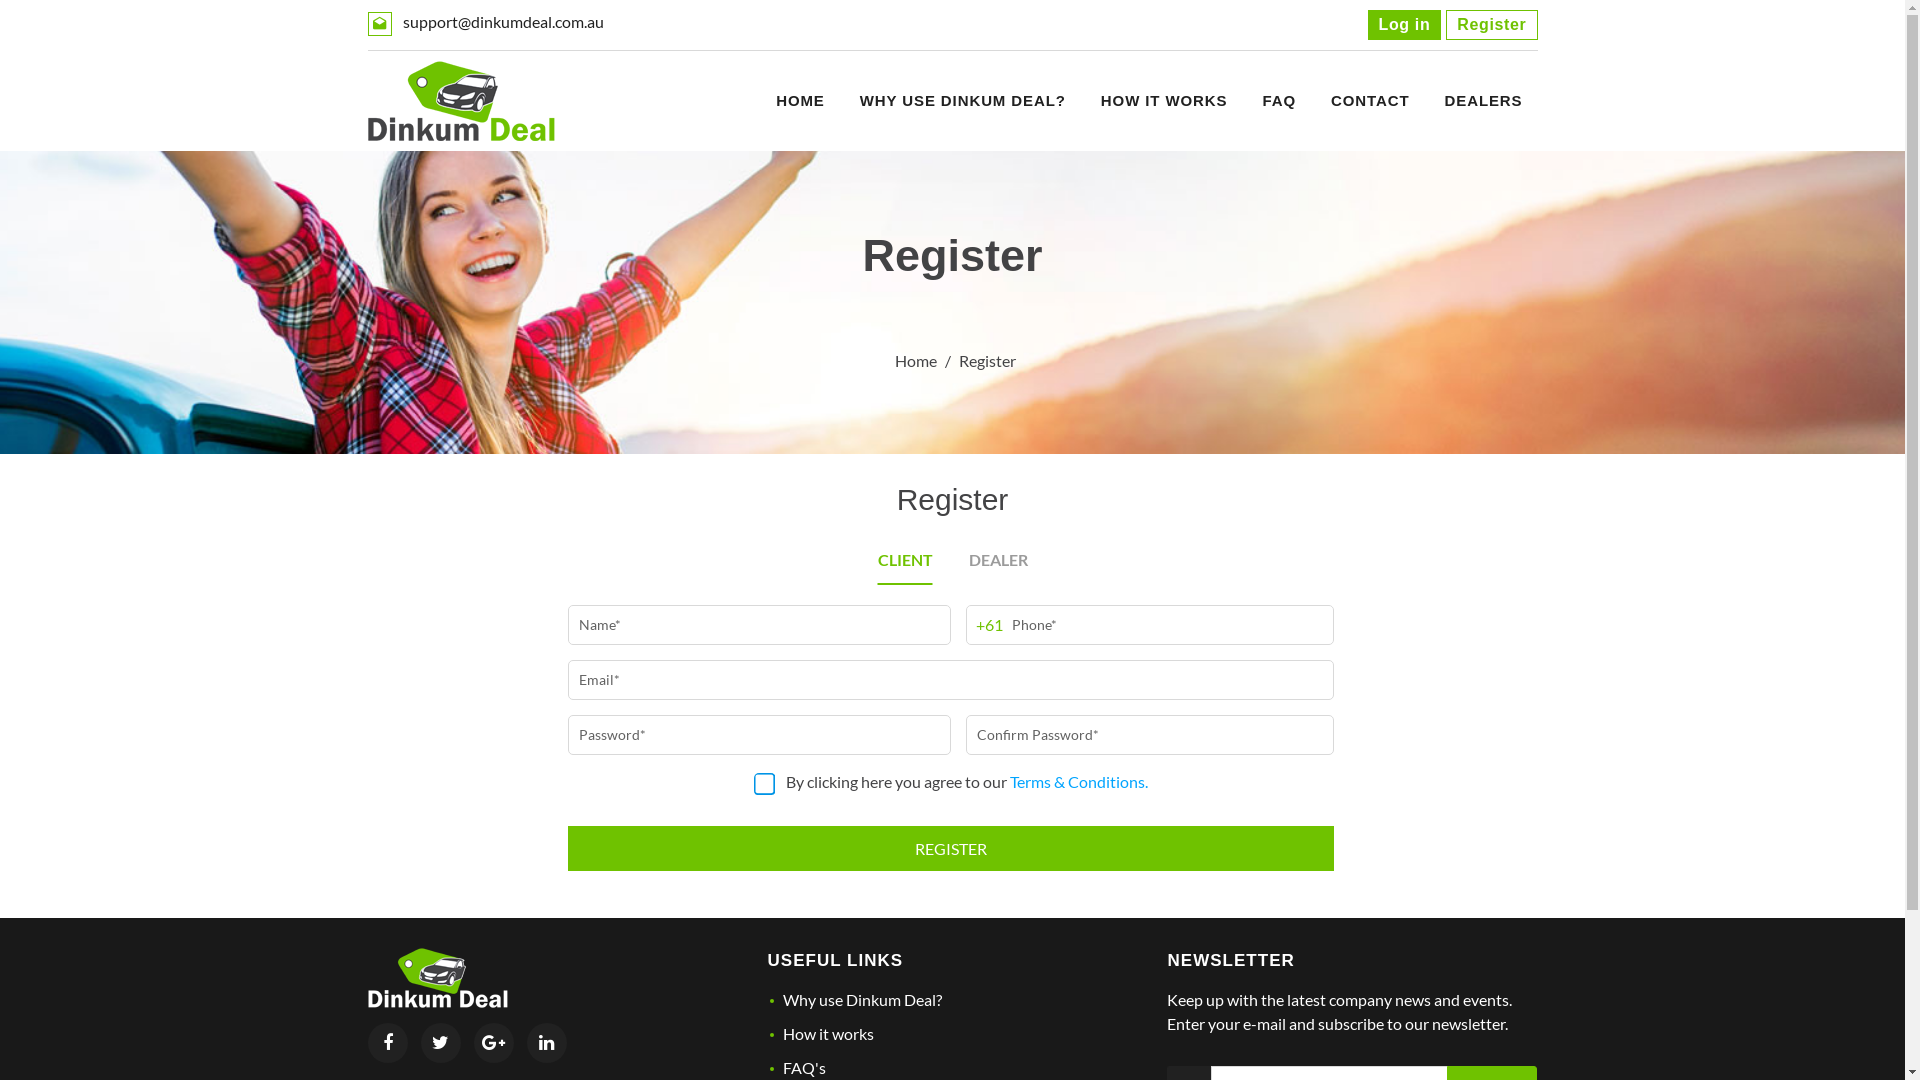 This screenshot has height=1080, width=1920. I want to click on DEALERS, so click(1484, 101).